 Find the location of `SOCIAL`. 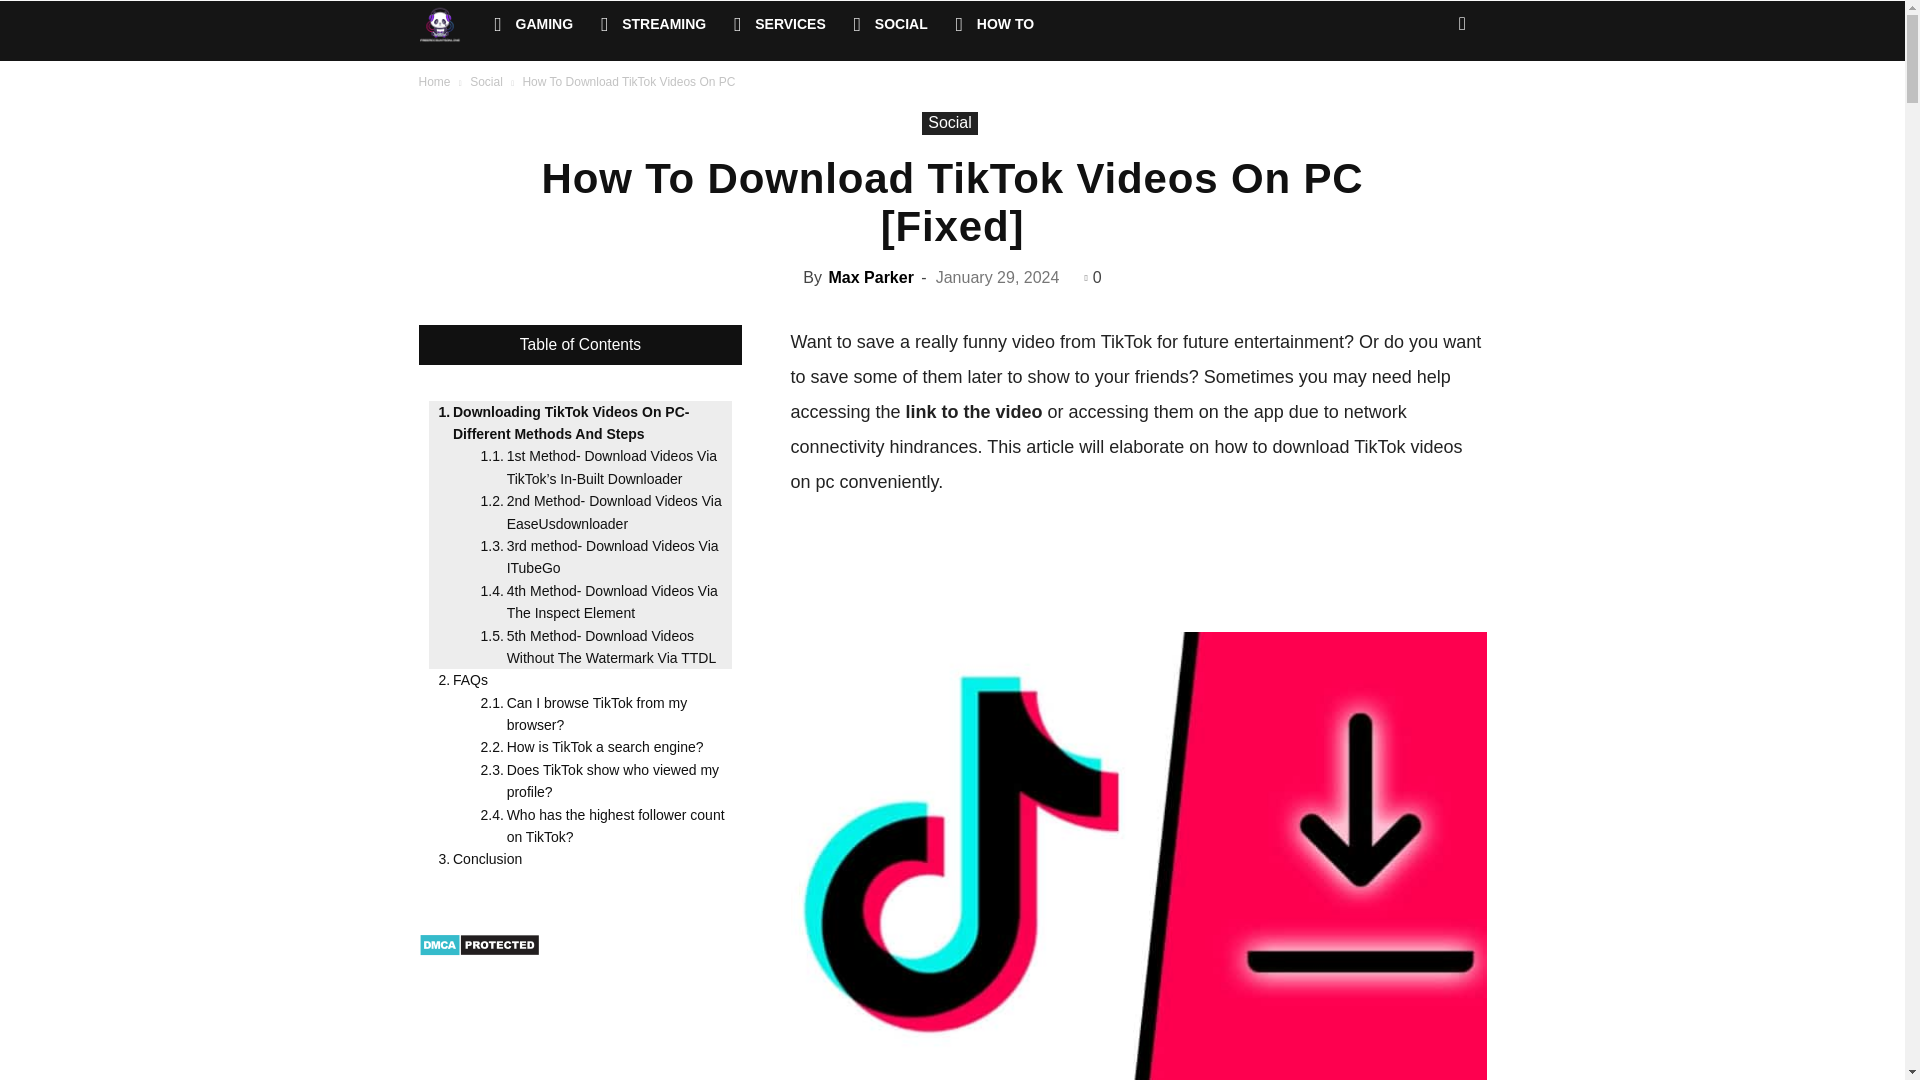

SOCIAL is located at coordinates (891, 24).